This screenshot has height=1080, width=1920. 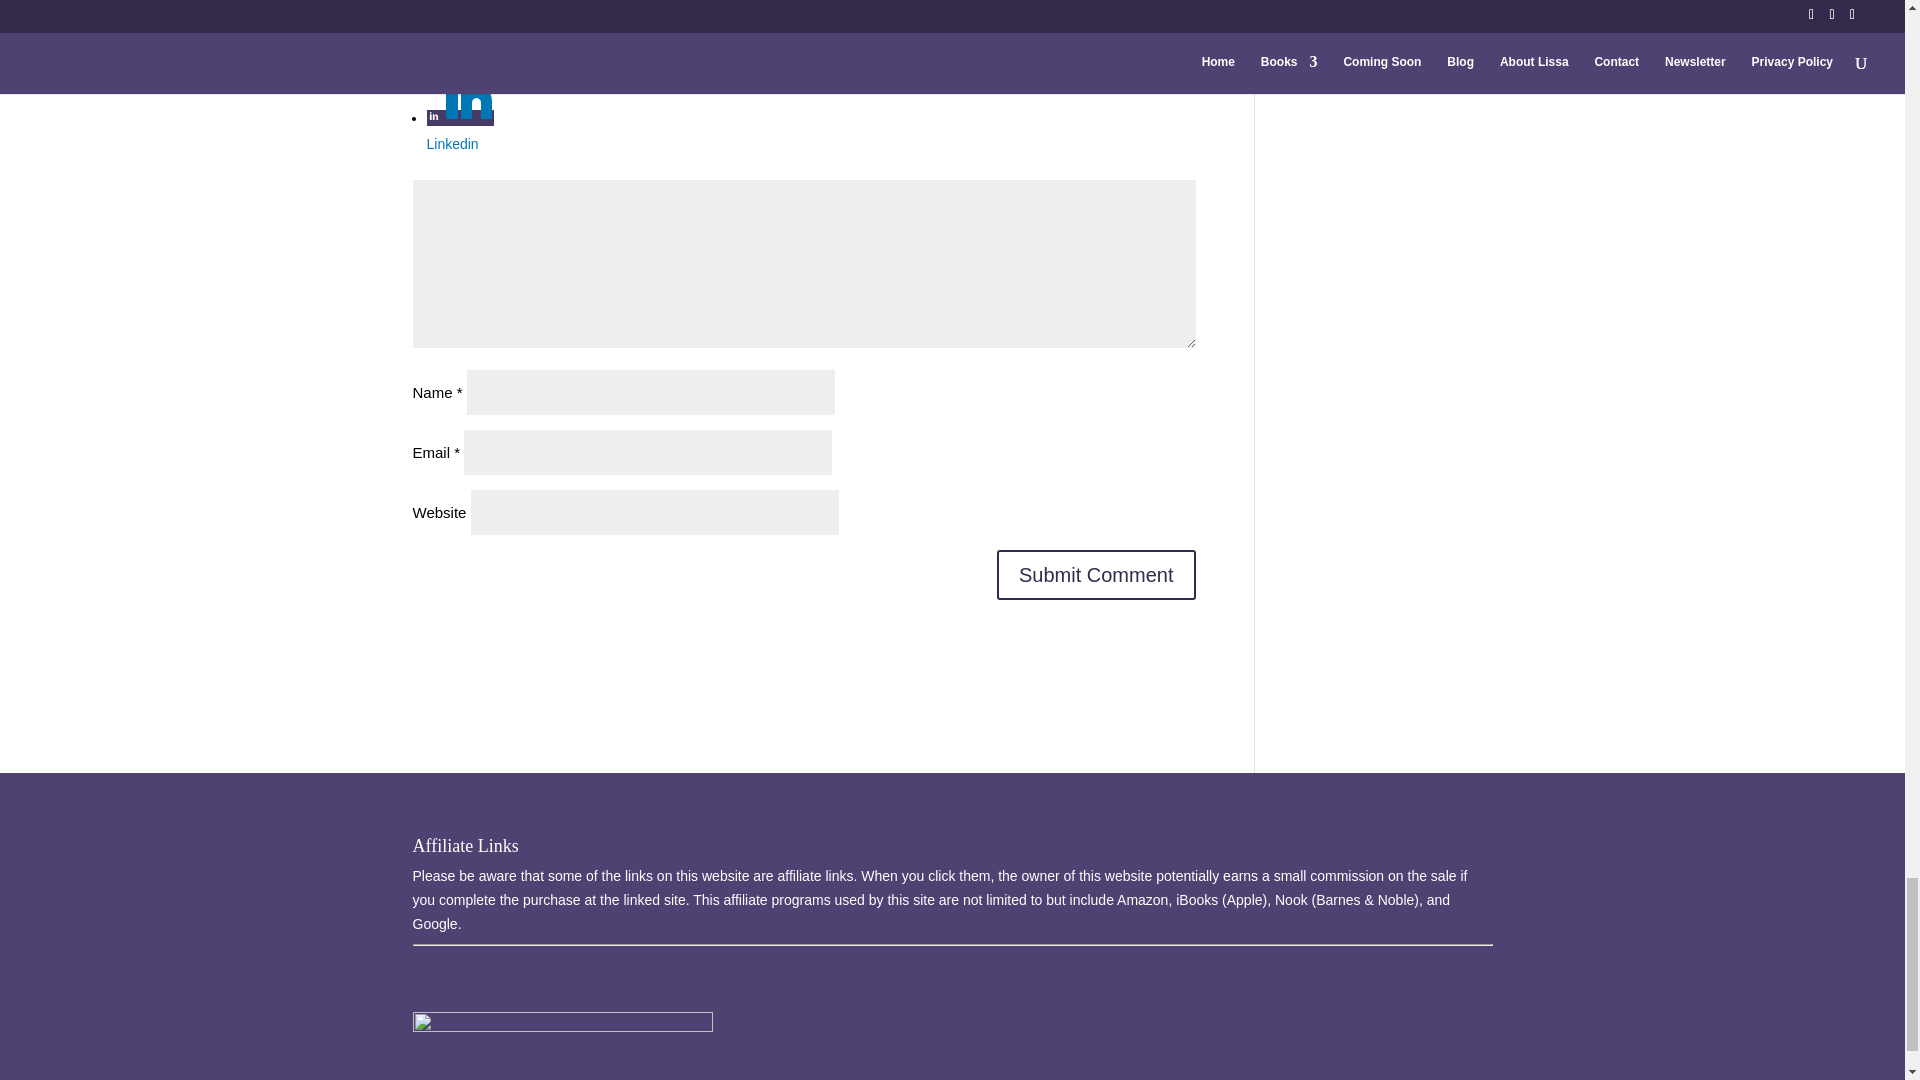 What do you see at coordinates (475, 133) in the screenshot?
I see `Linkedin` at bounding box center [475, 133].